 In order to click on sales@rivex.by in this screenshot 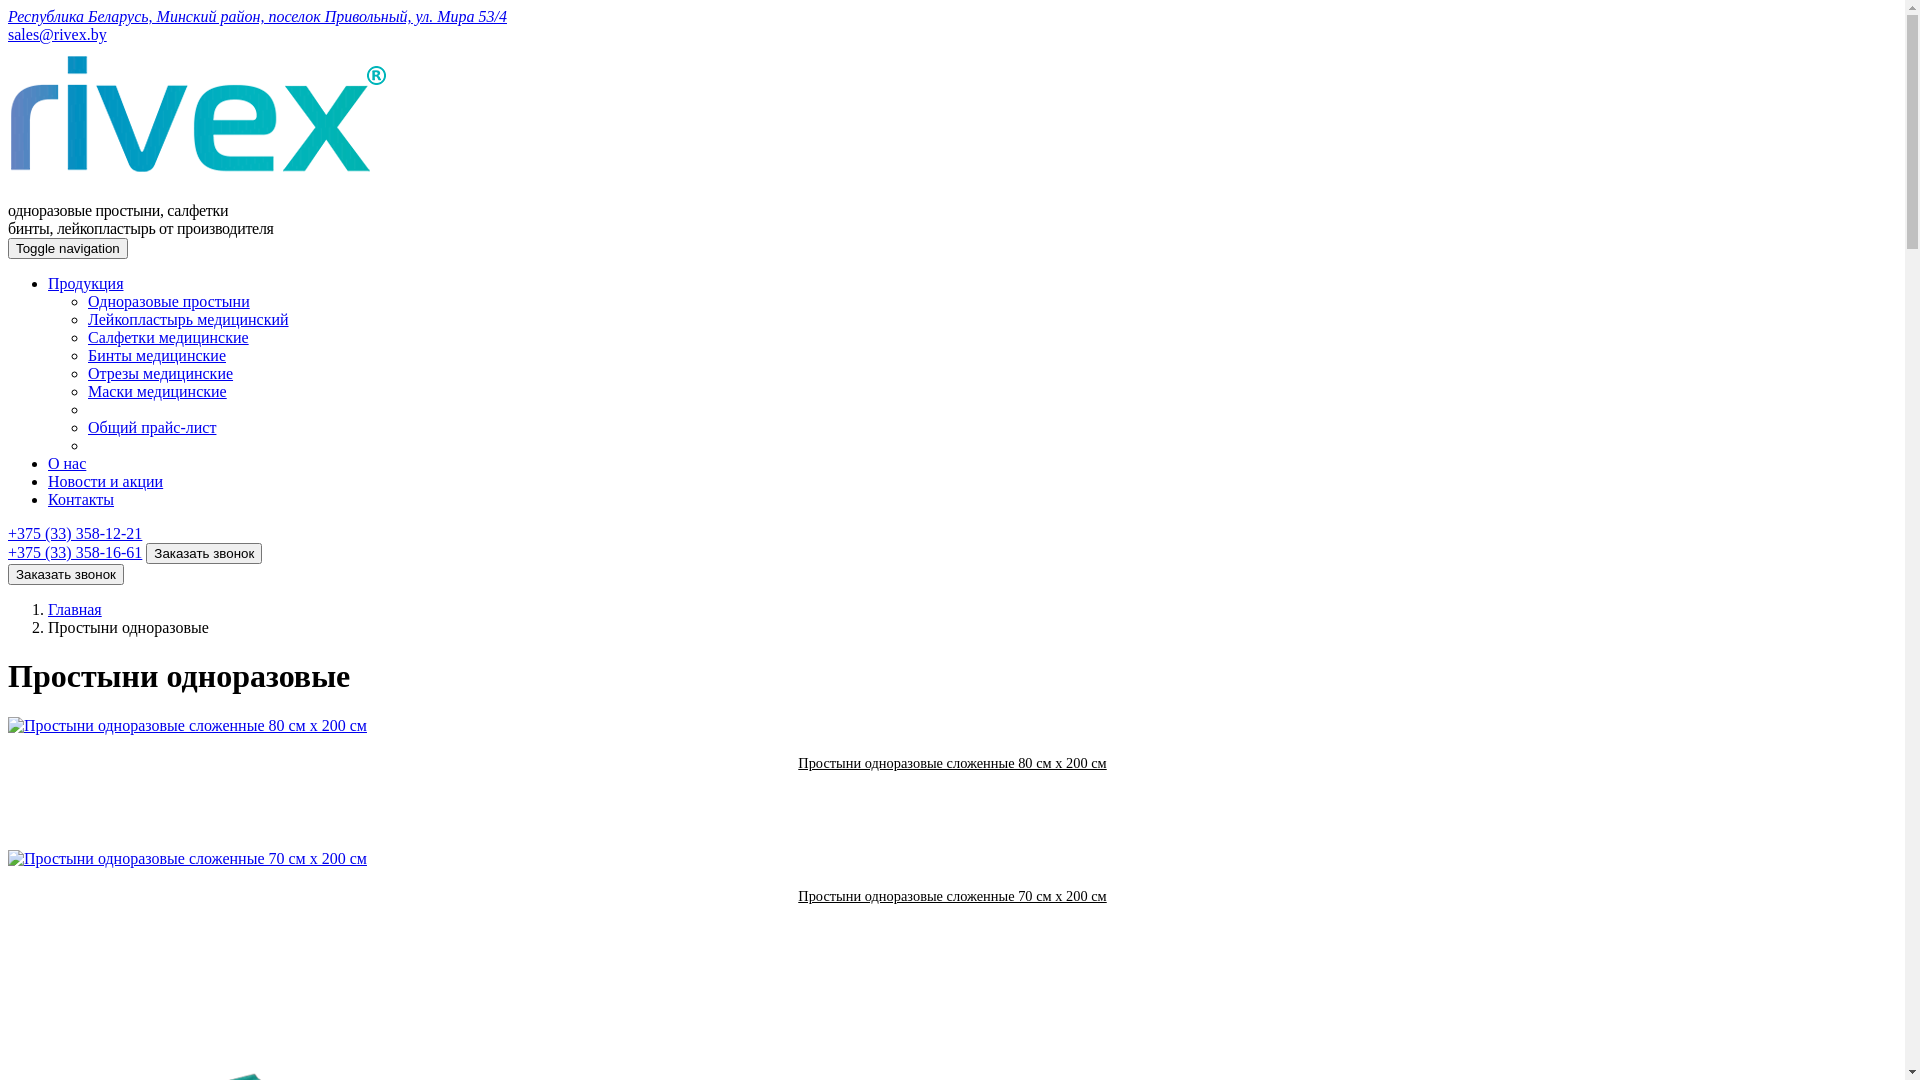, I will do `click(58, 34)`.